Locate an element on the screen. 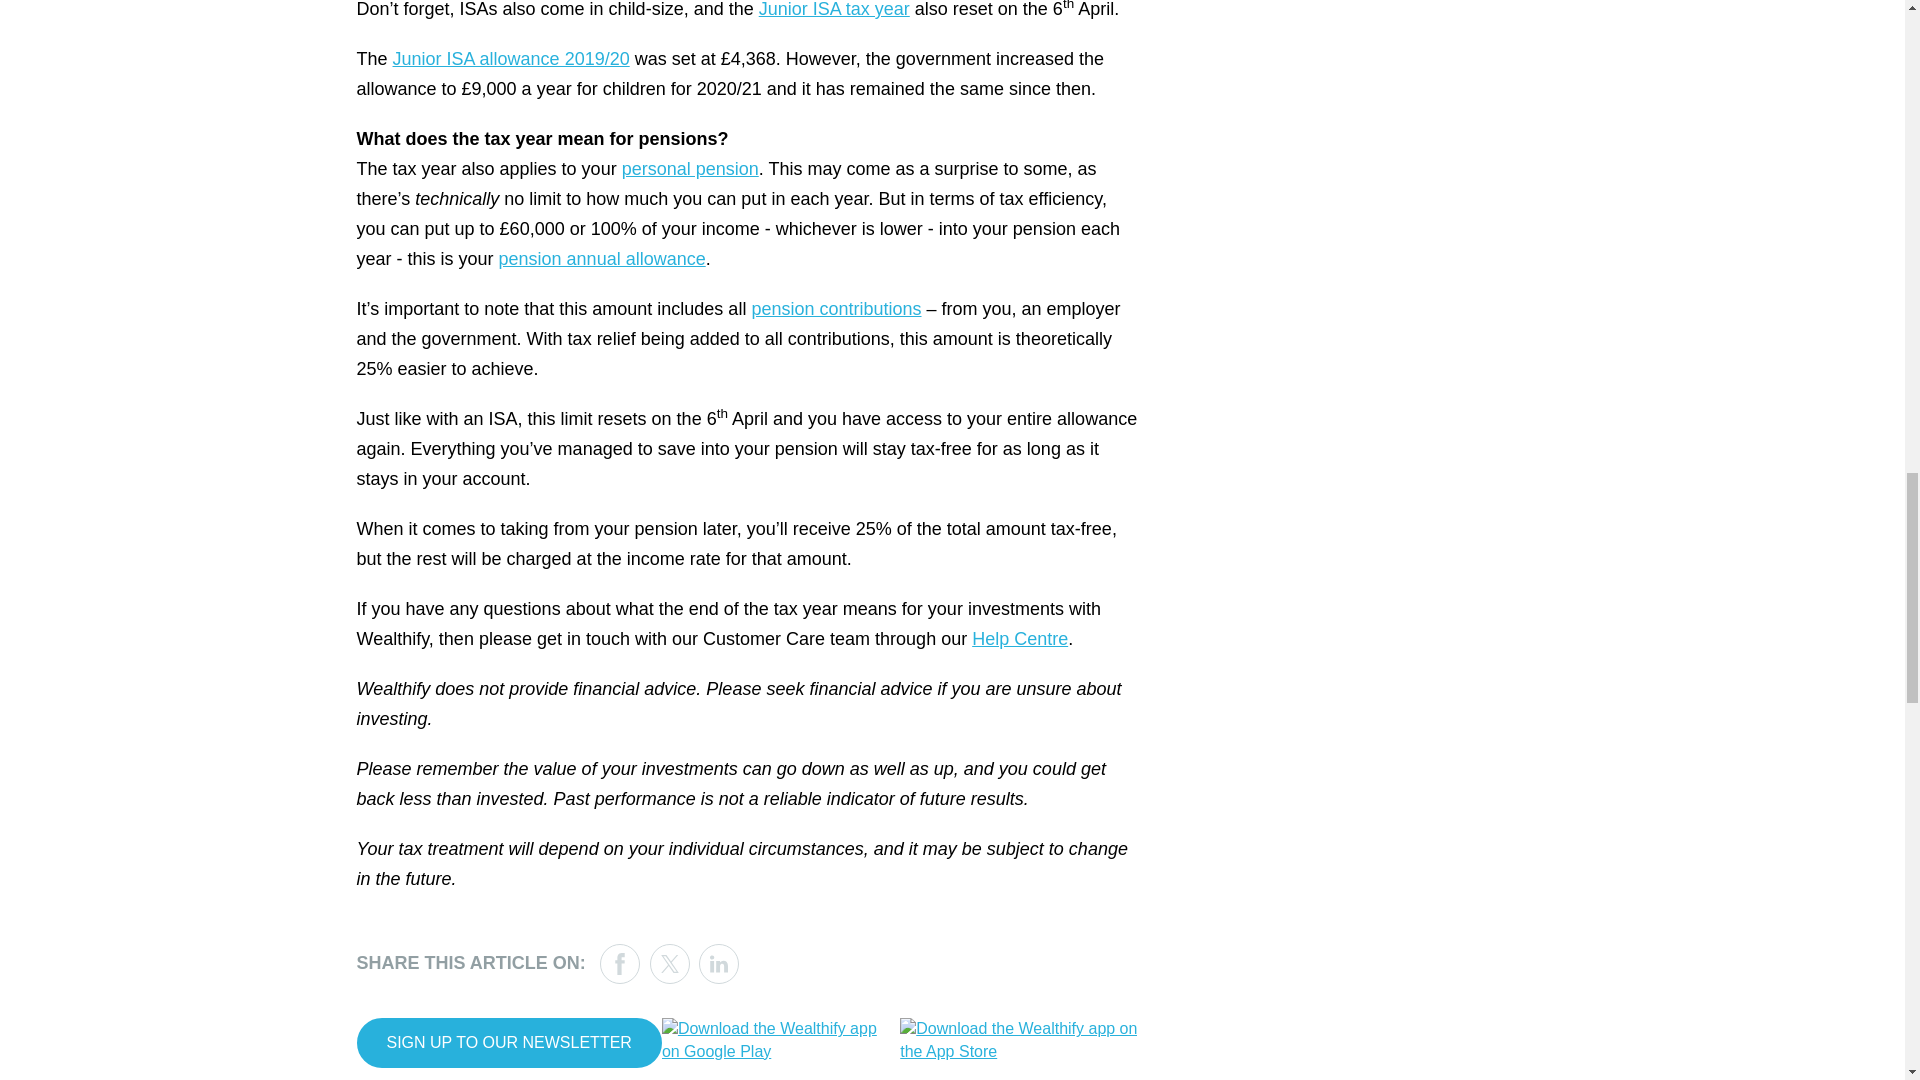 The image size is (1920, 1080). Junior ISA tax year is located at coordinates (834, 10).